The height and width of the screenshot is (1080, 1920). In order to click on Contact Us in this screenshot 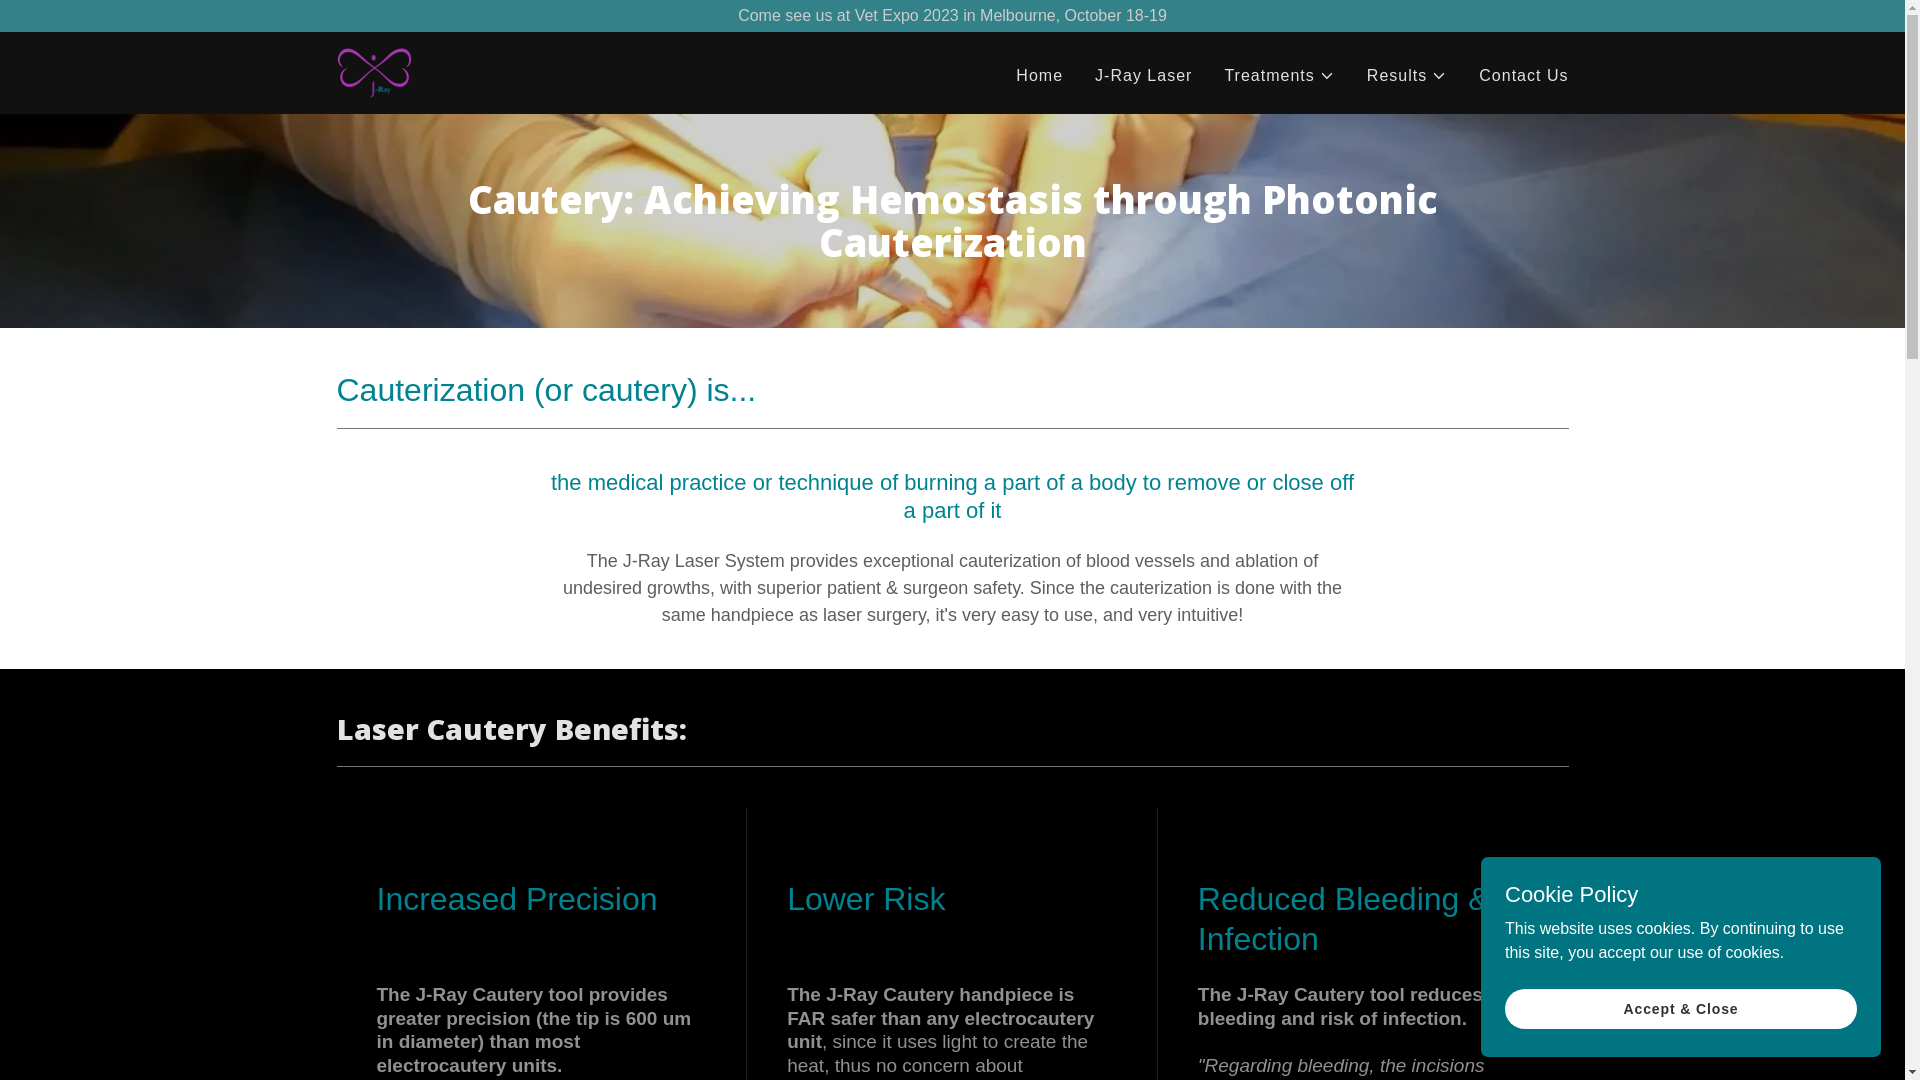, I will do `click(1524, 76)`.